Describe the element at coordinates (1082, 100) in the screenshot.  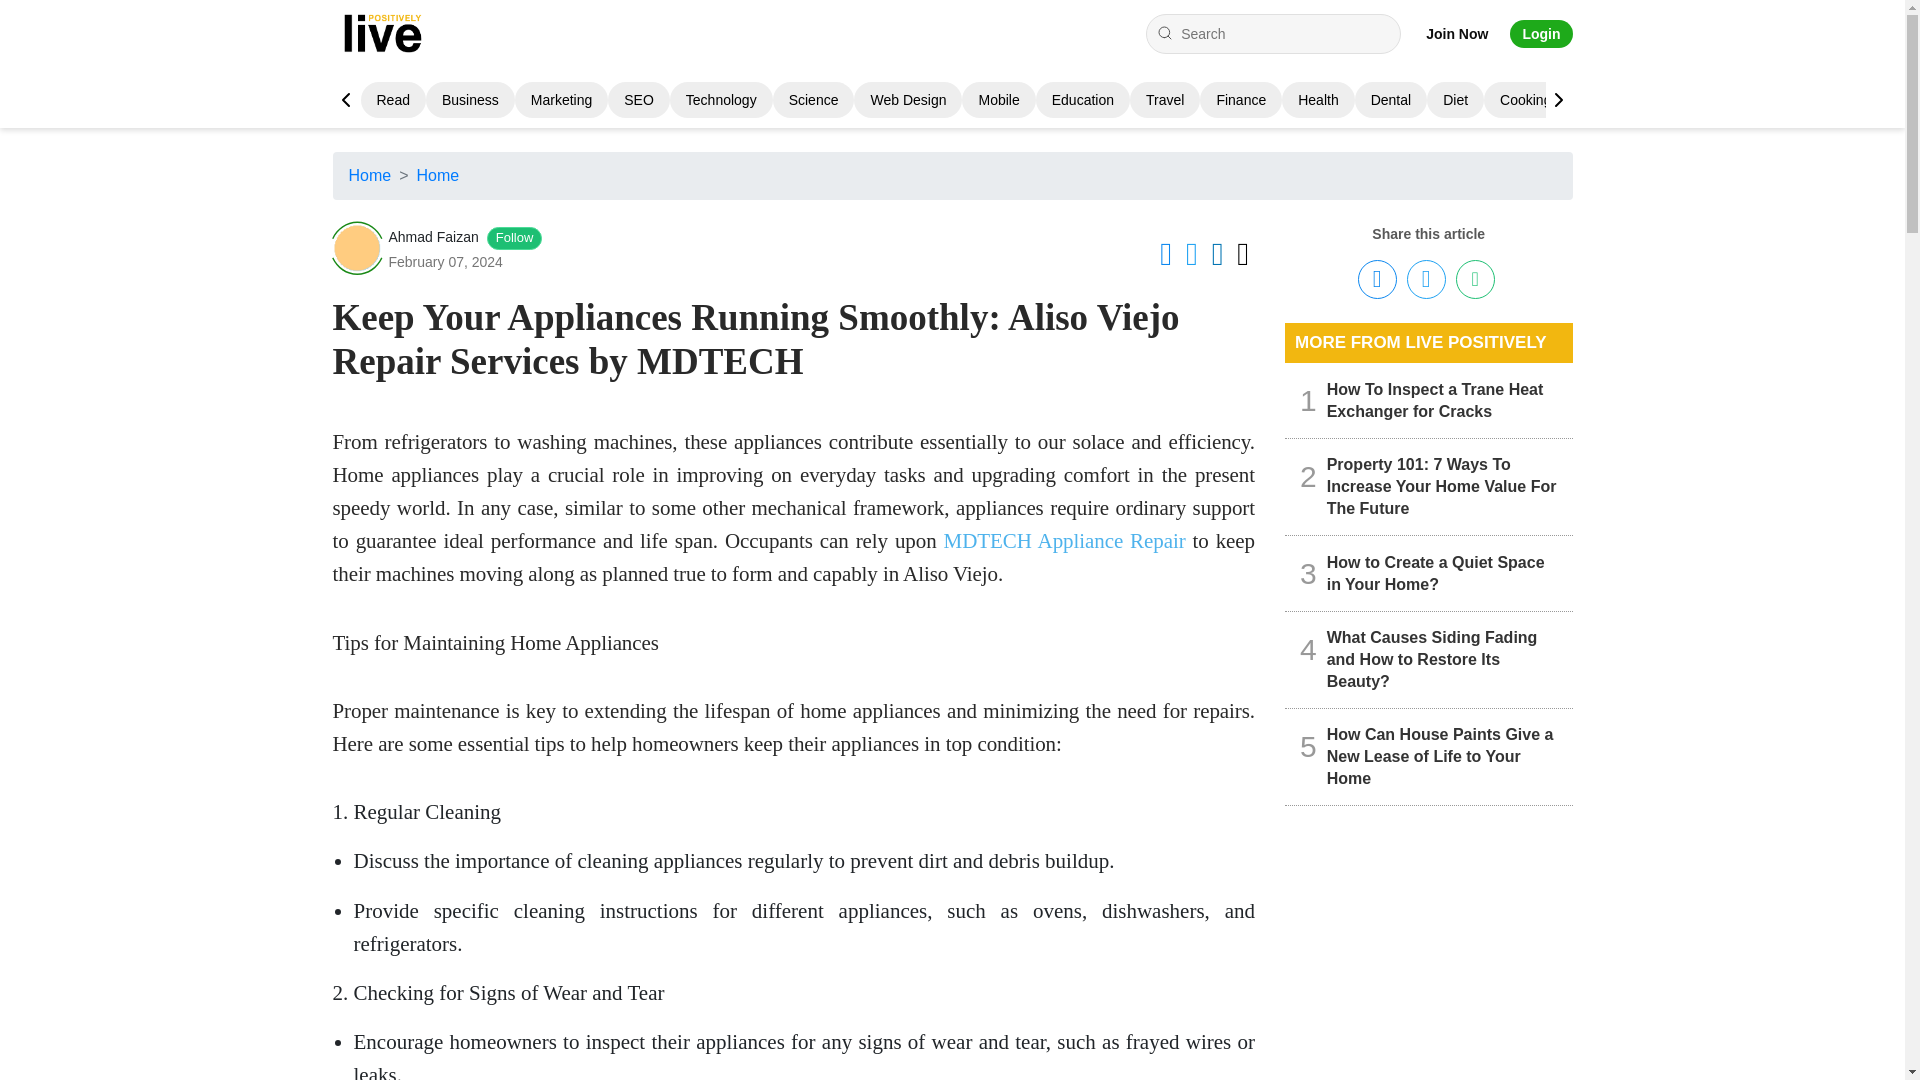
I see `Education` at that location.